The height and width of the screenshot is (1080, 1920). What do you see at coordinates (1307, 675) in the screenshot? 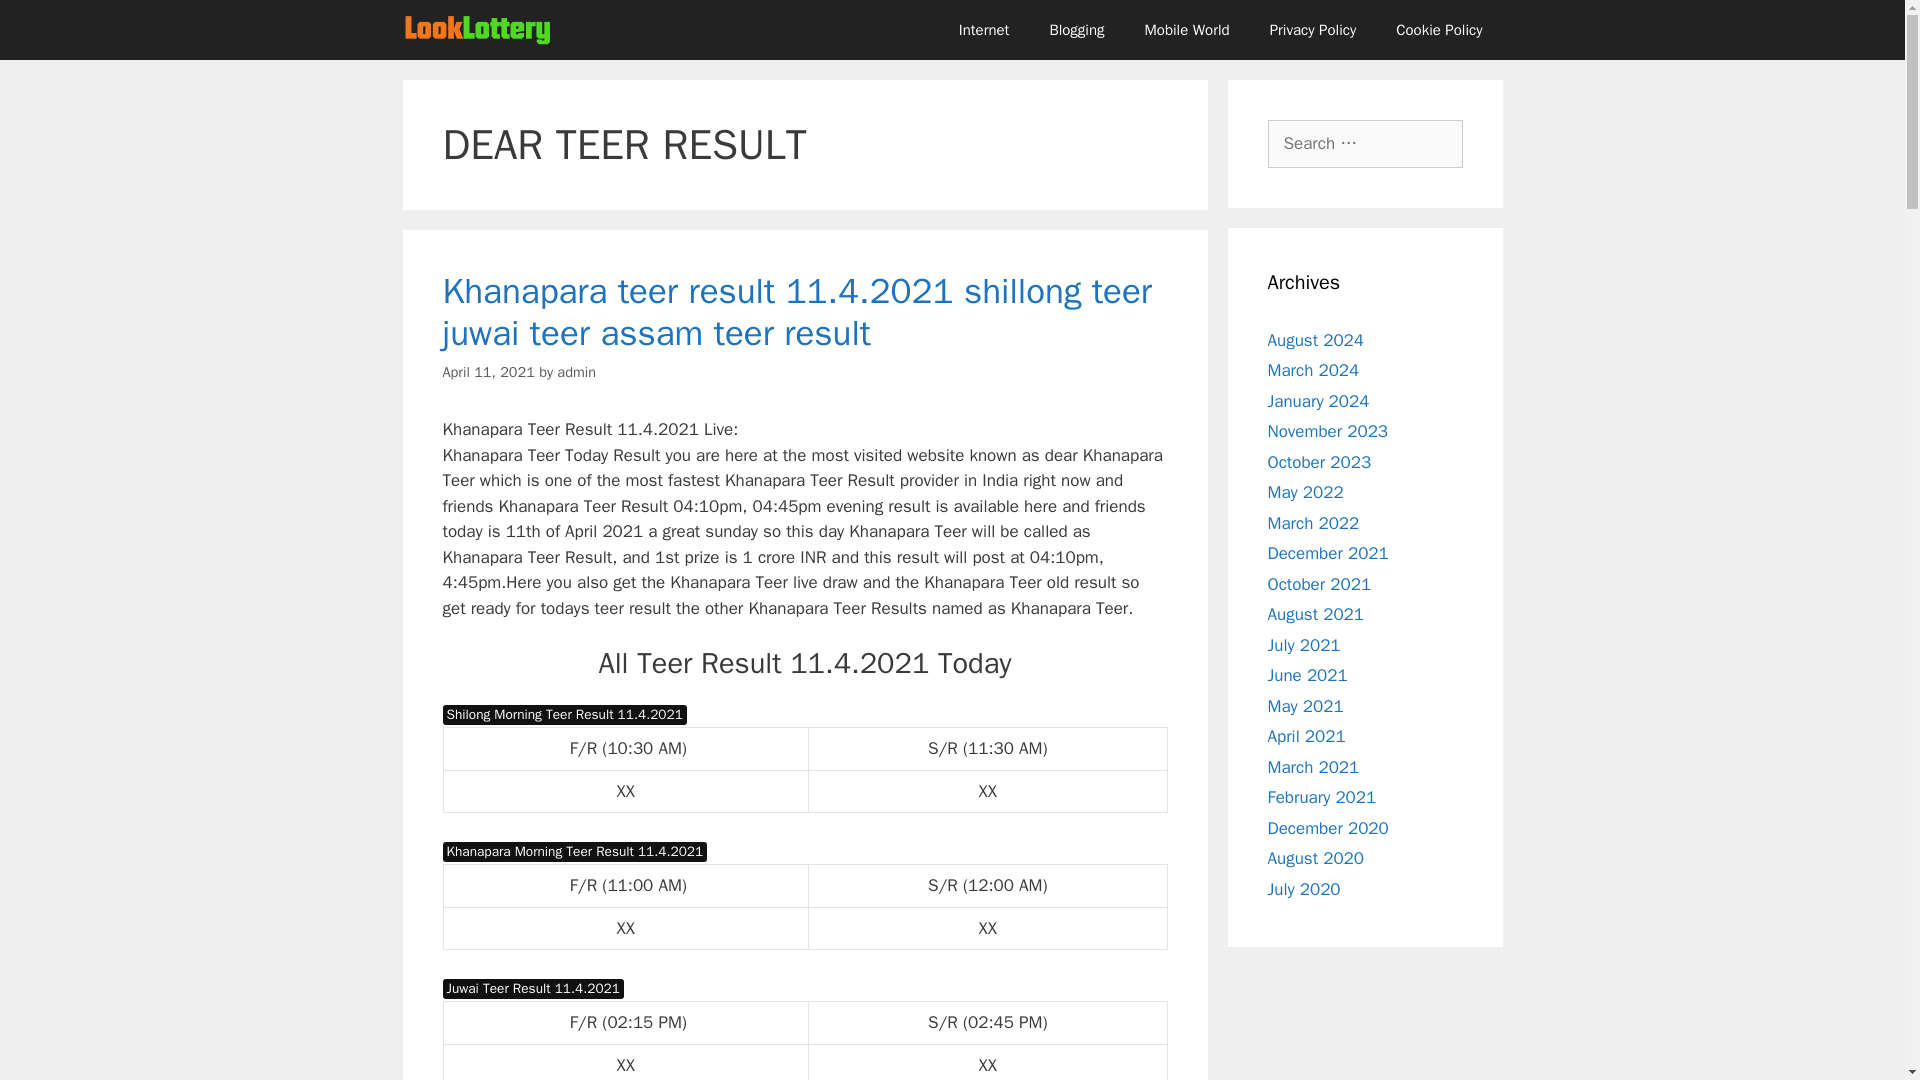
I see `June 2021` at bounding box center [1307, 675].